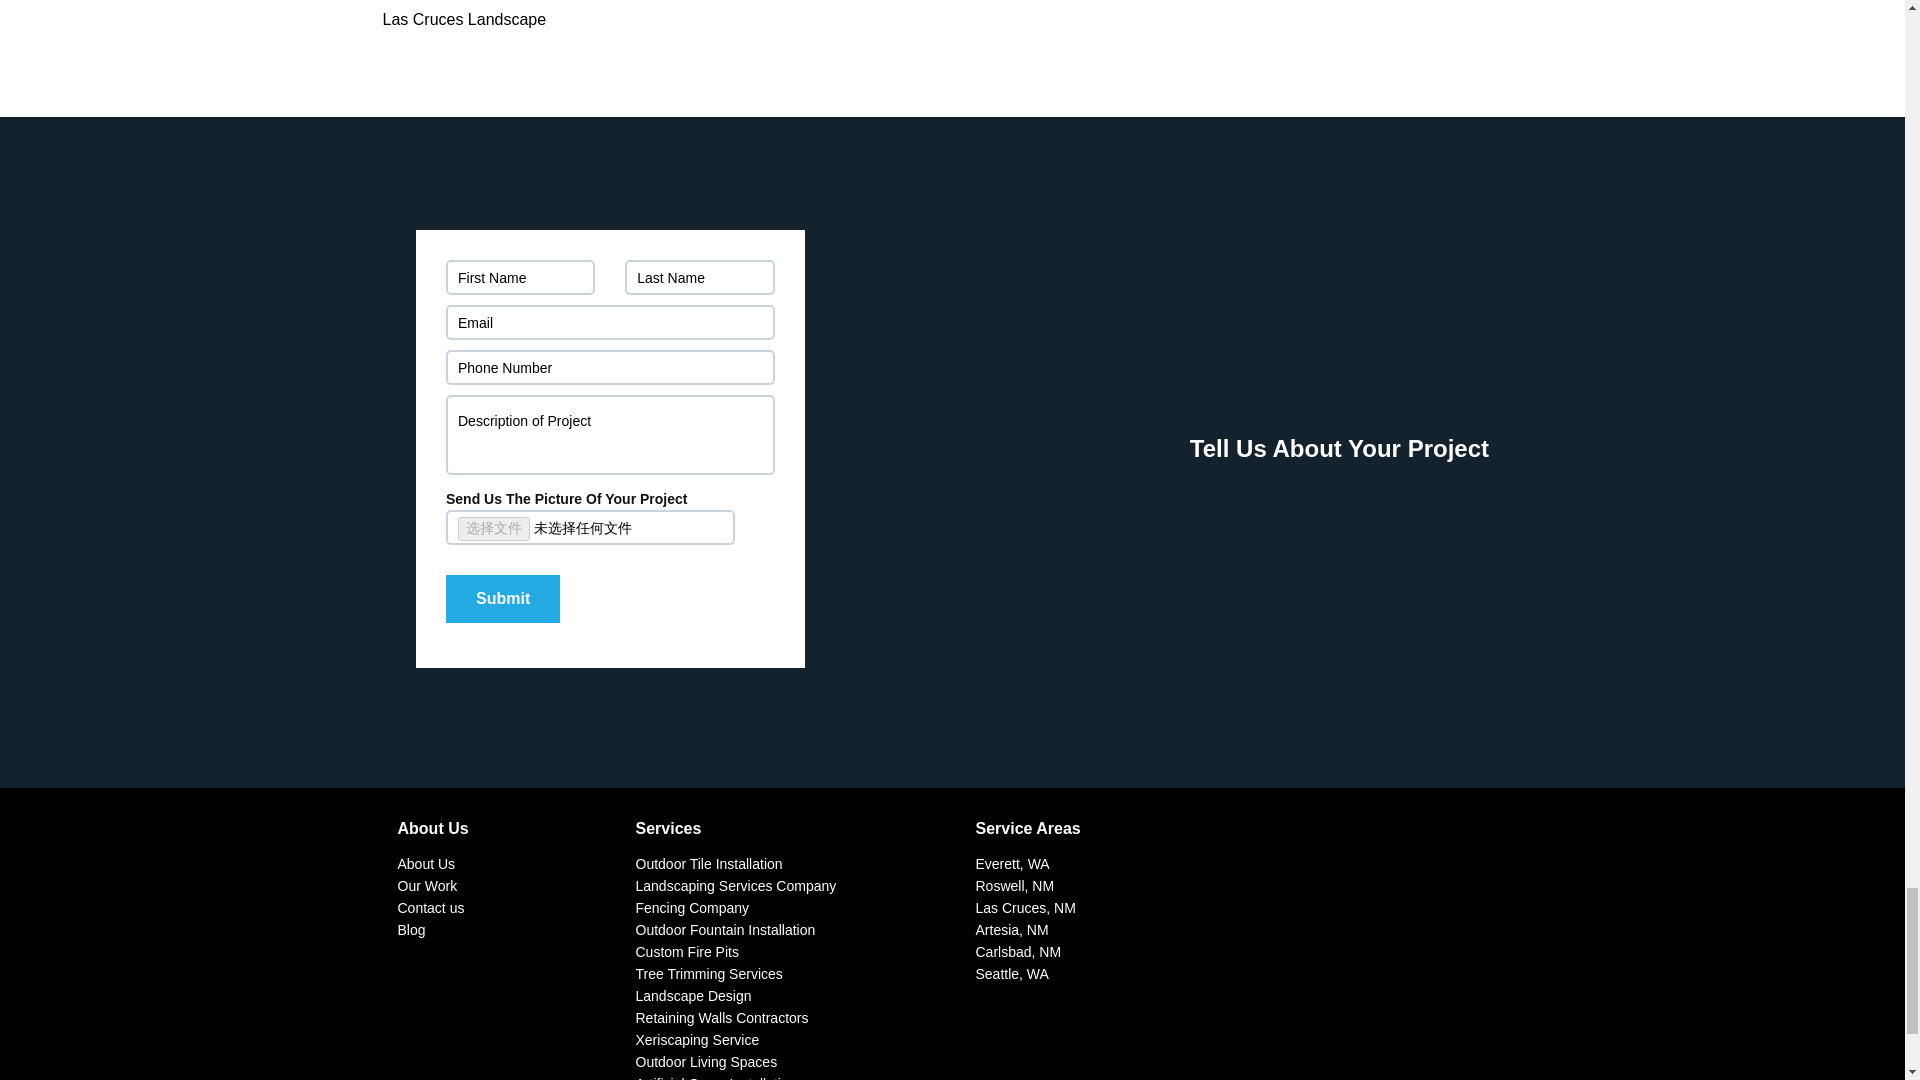 The height and width of the screenshot is (1080, 1920). Describe the element at coordinates (610, 322) in the screenshot. I see `Email` at that location.